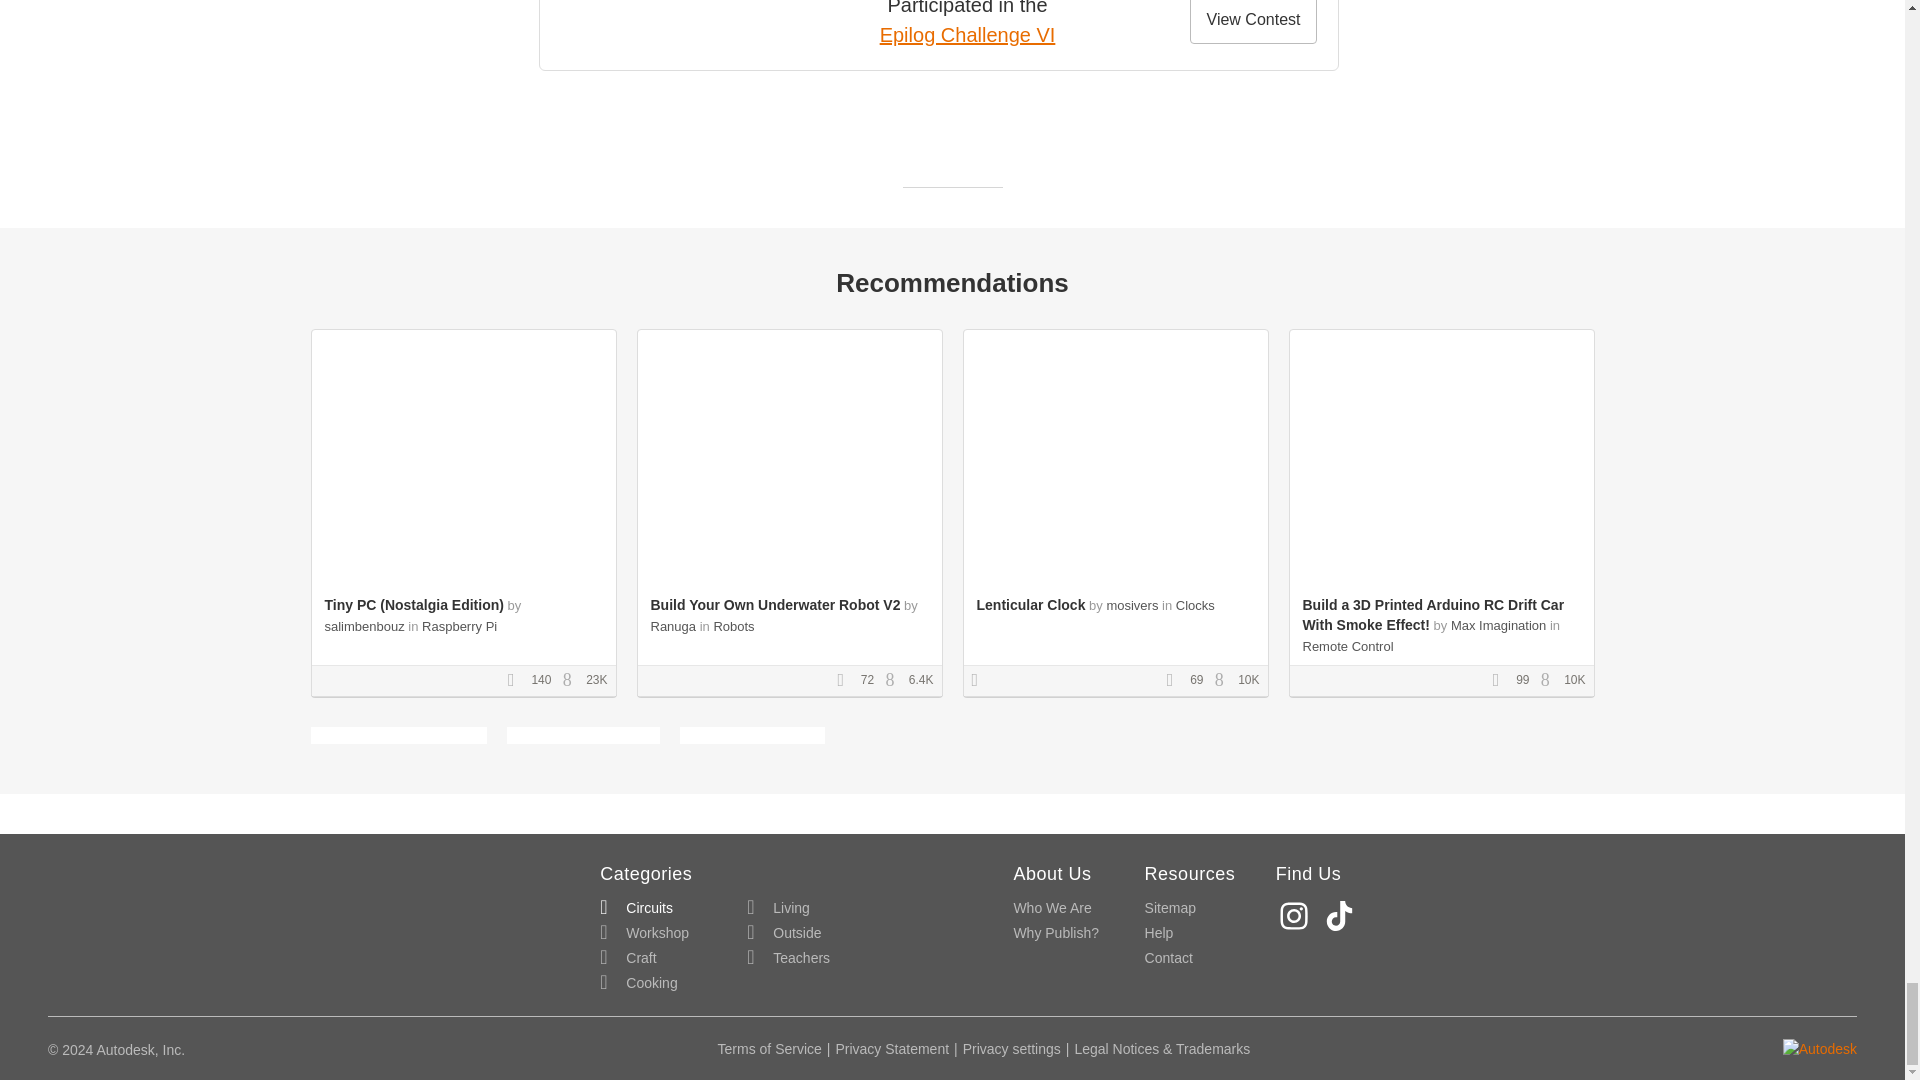 This screenshot has height=1080, width=1920. Describe the element at coordinates (572, 680) in the screenshot. I see `Views Count` at that location.